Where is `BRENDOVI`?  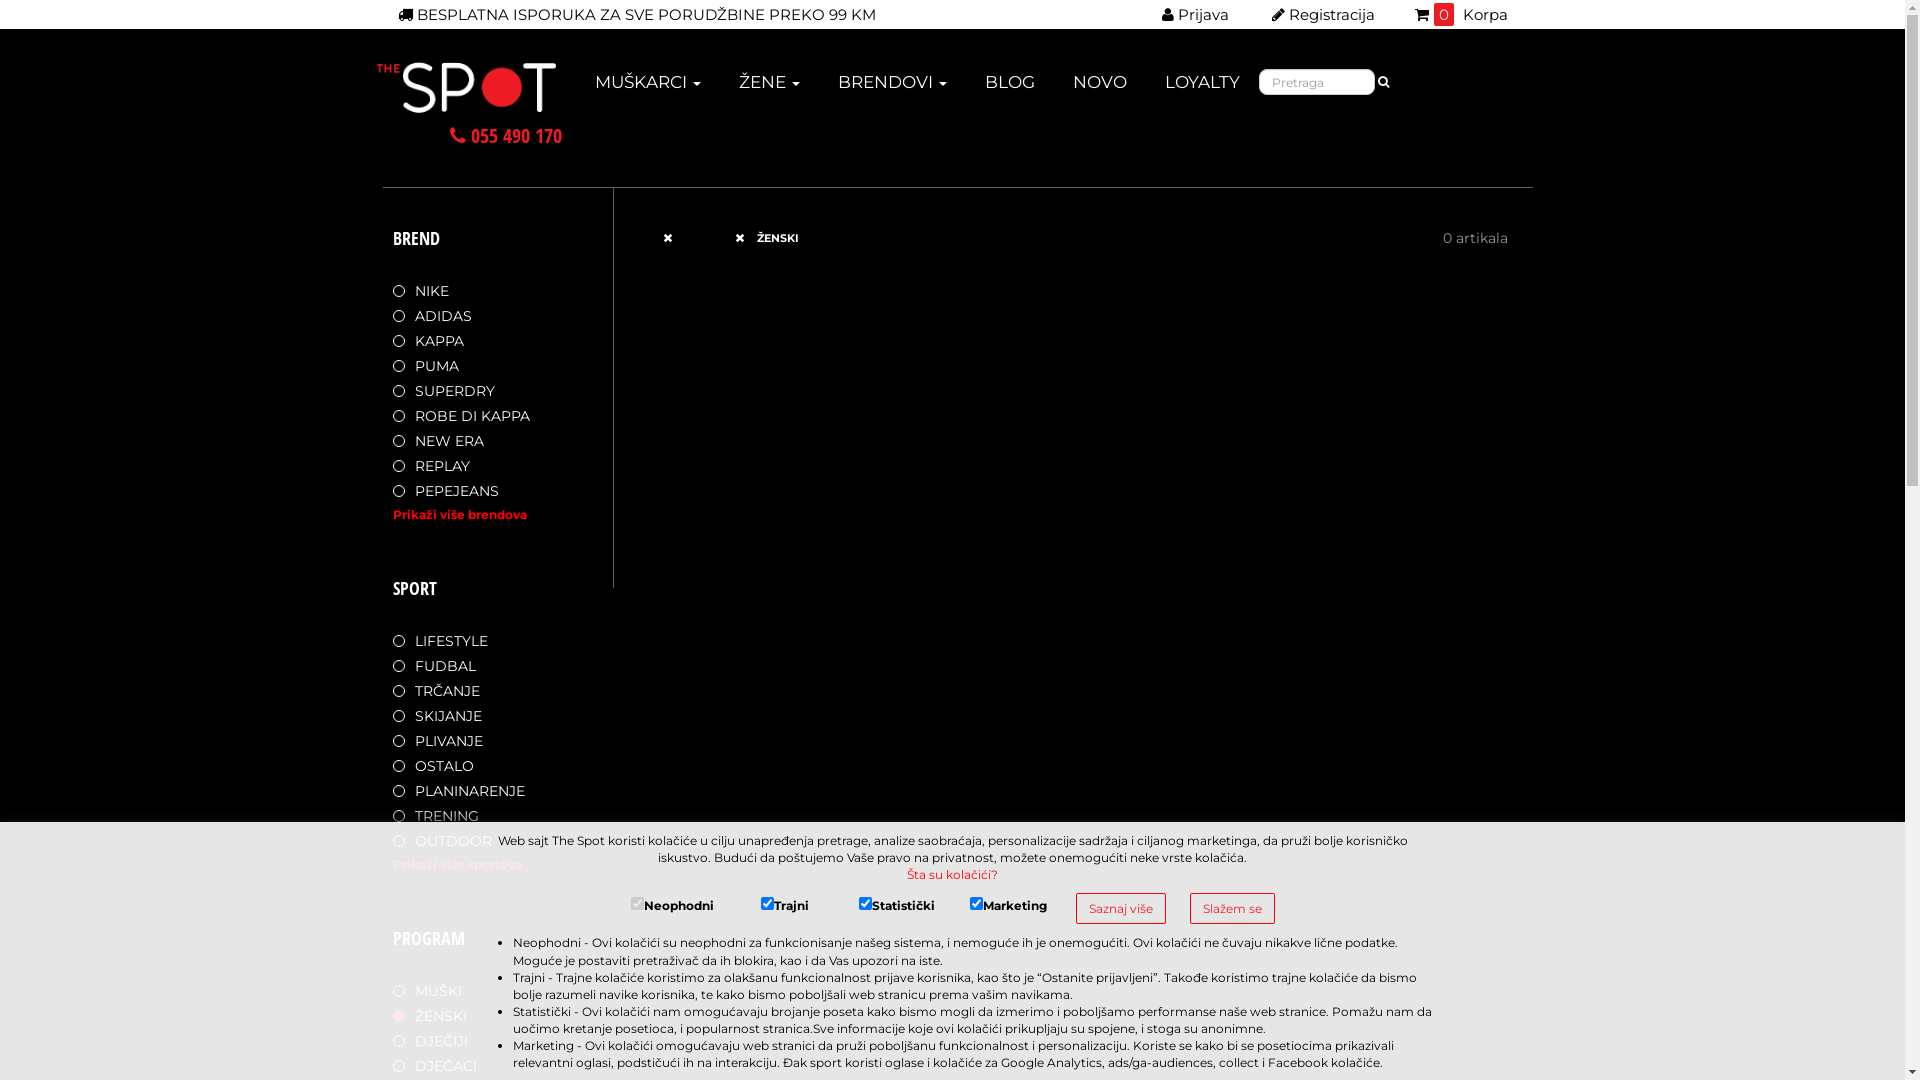
BRENDOVI is located at coordinates (892, 88).